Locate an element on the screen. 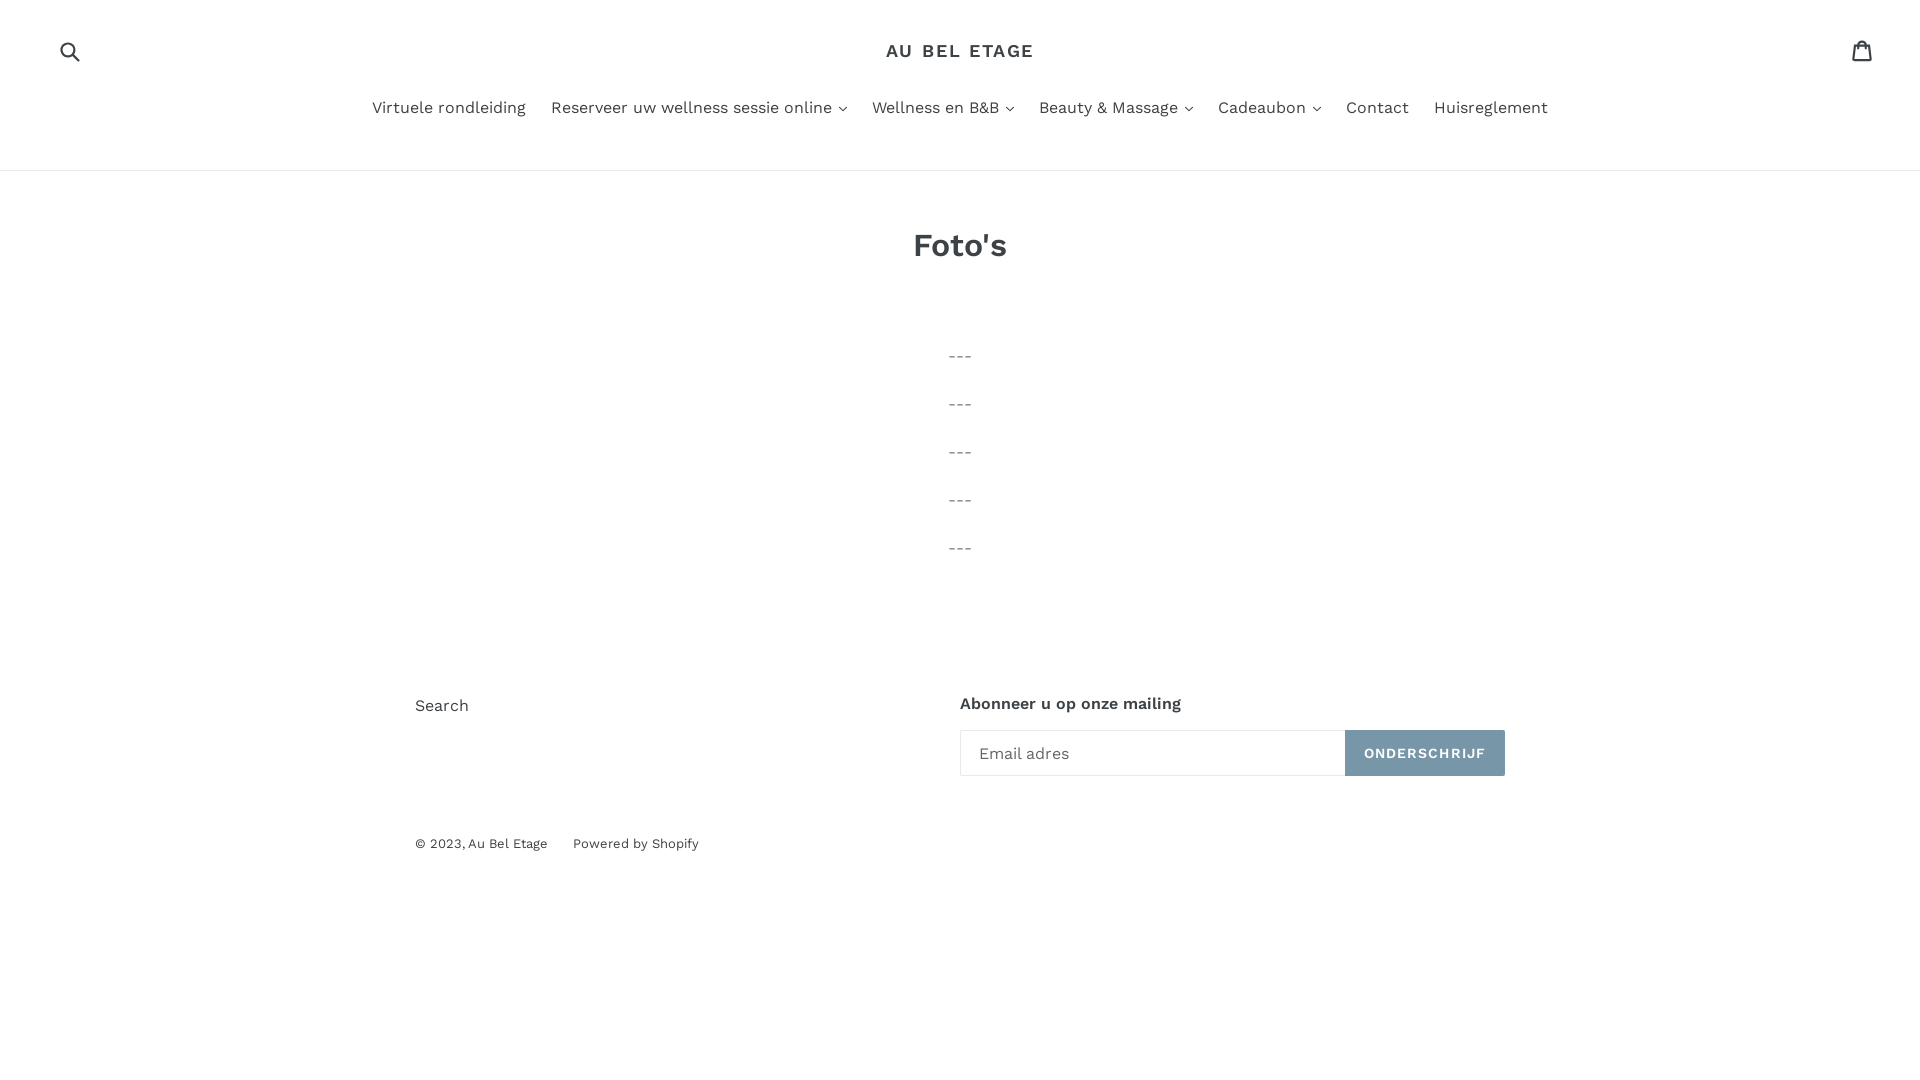 The width and height of the screenshot is (1920, 1080). Au Bel Etage is located at coordinates (508, 844).